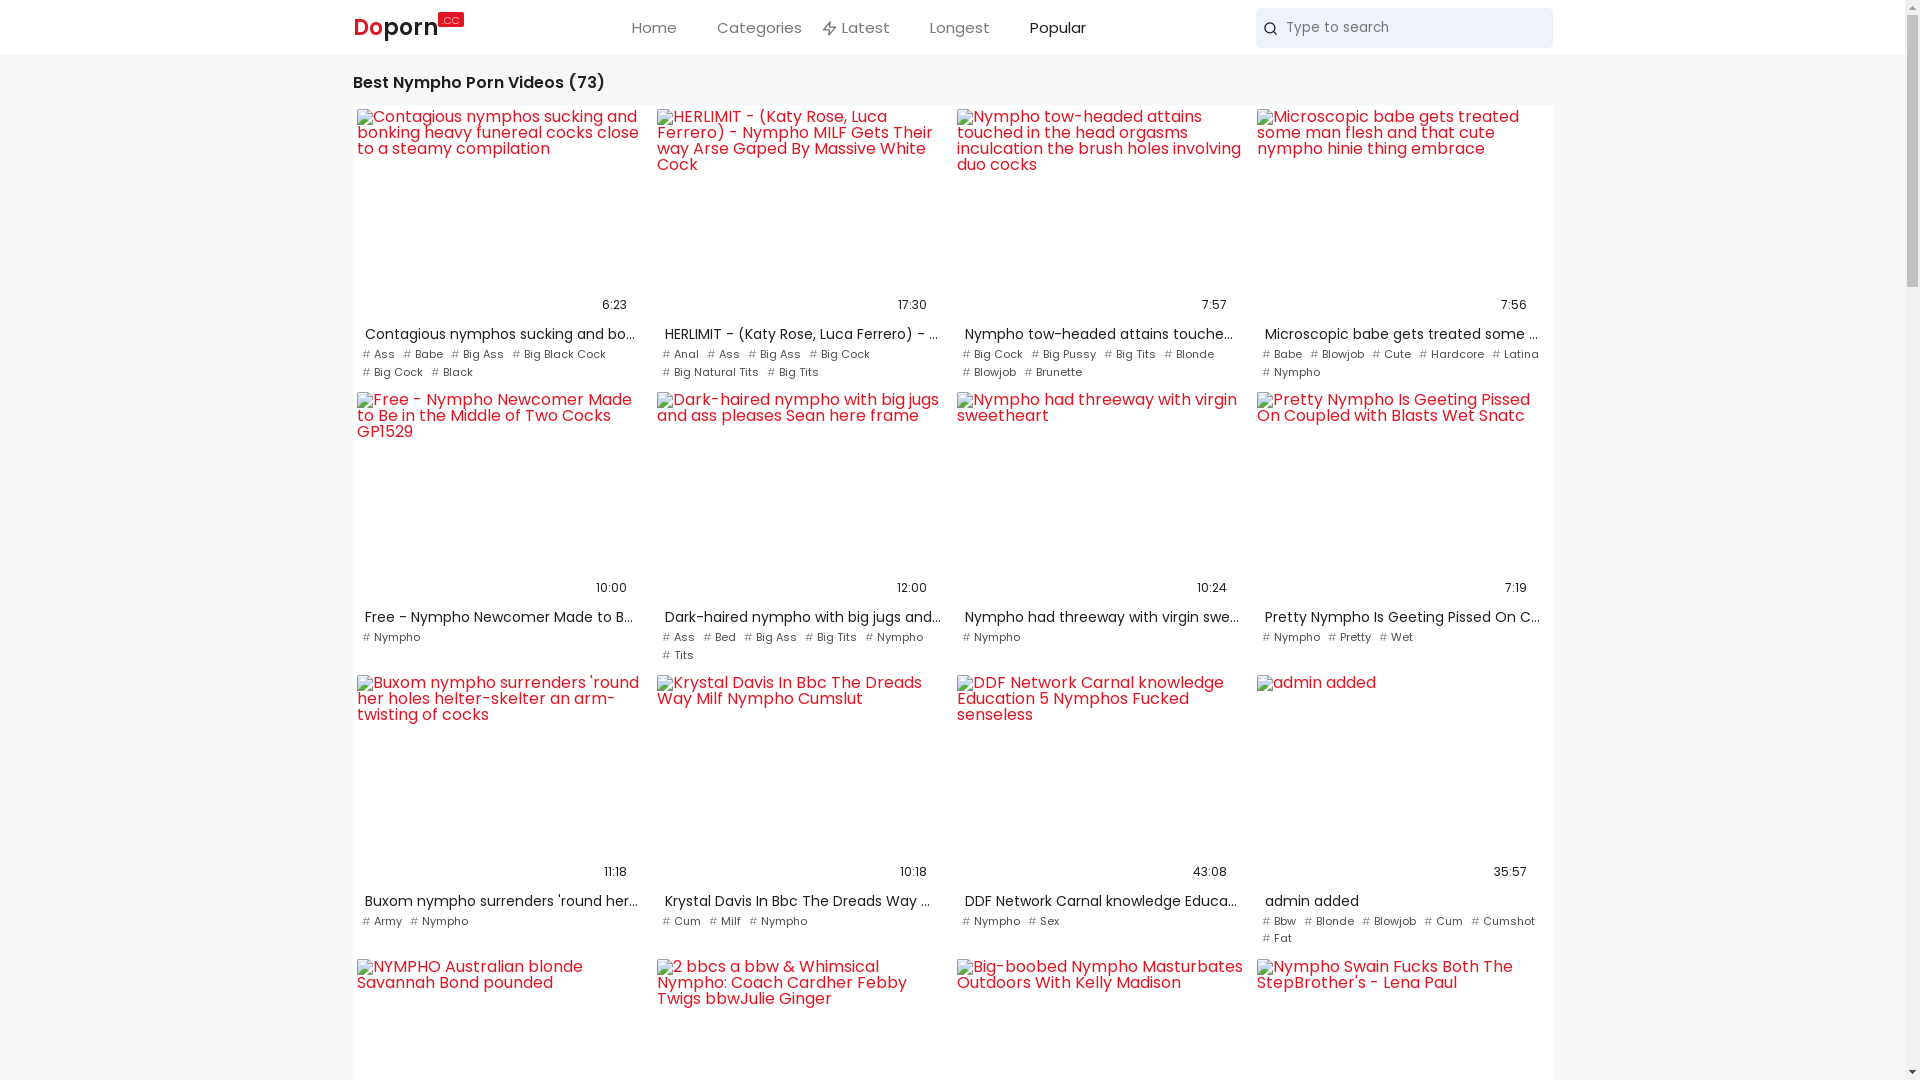 This screenshot has width=1920, height=1080. I want to click on Babe, so click(1282, 354).